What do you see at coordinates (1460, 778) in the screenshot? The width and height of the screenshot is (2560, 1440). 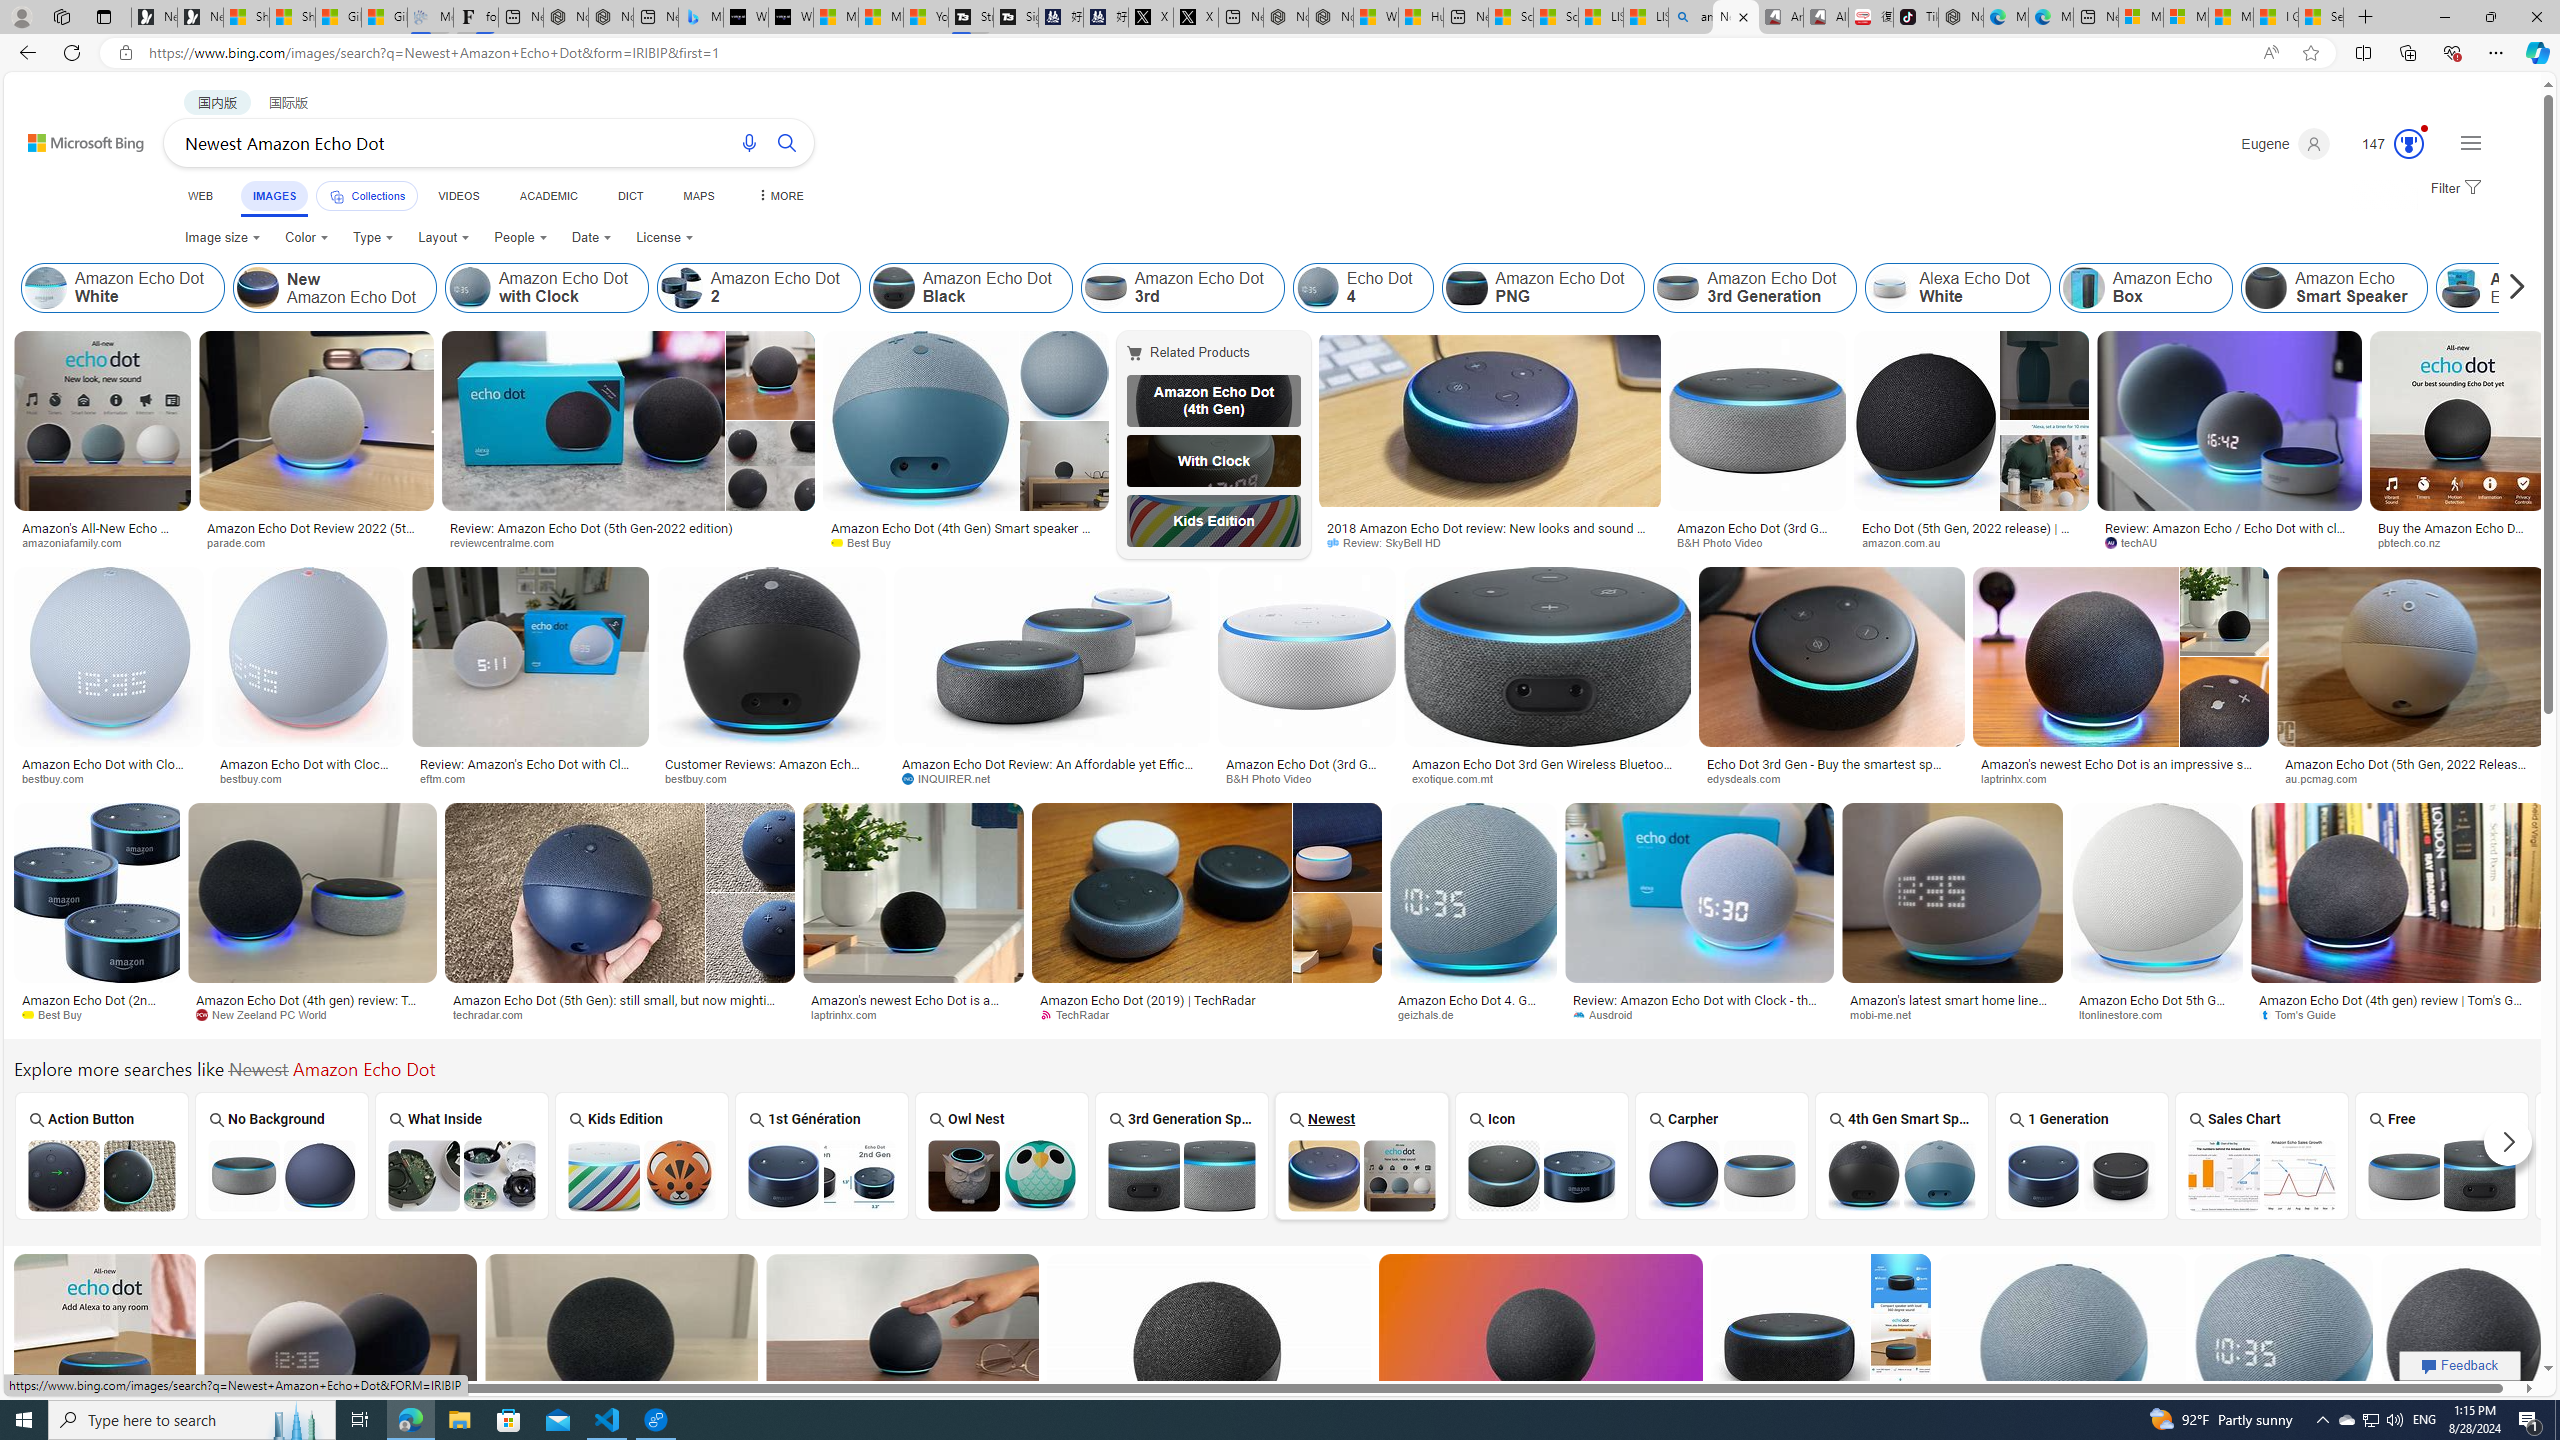 I see `exotique.com.mt` at bounding box center [1460, 778].